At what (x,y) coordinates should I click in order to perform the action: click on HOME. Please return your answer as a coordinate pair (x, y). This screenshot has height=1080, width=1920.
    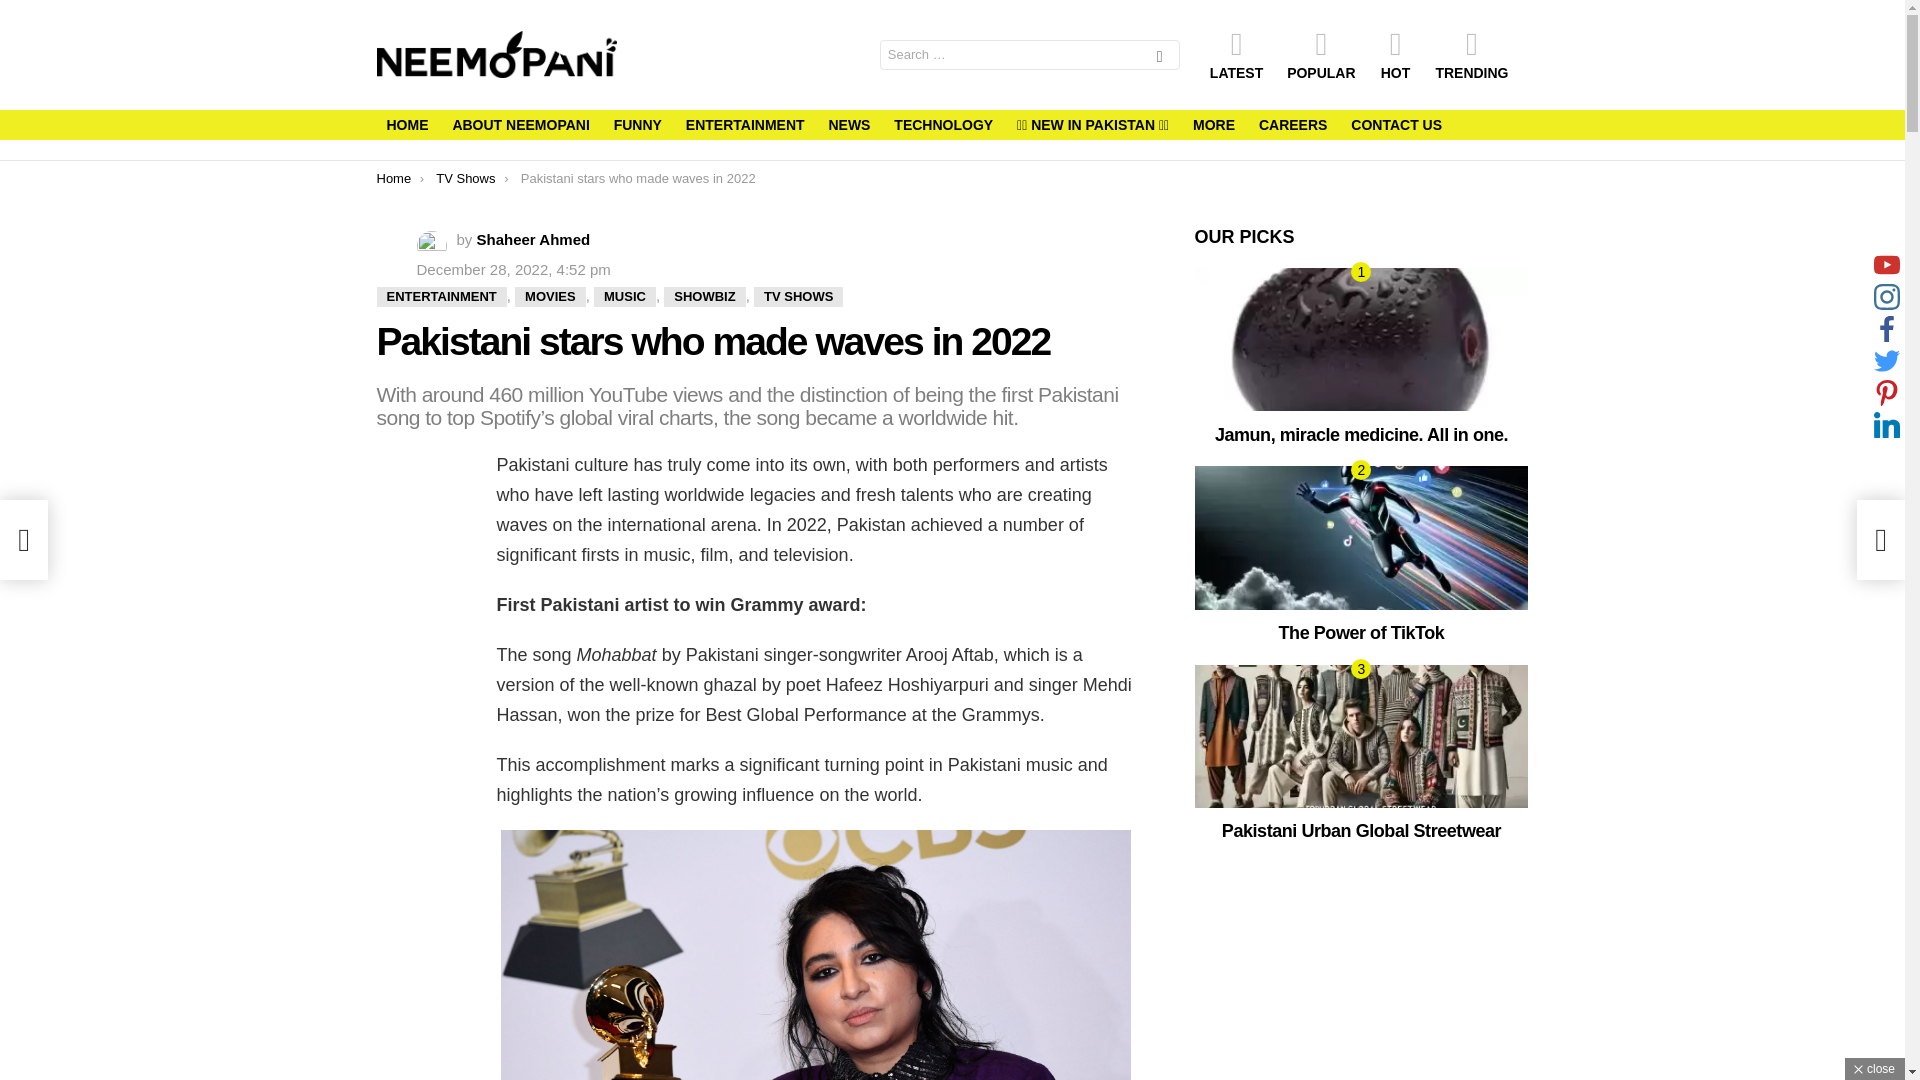
    Looking at the image, I should click on (406, 125).